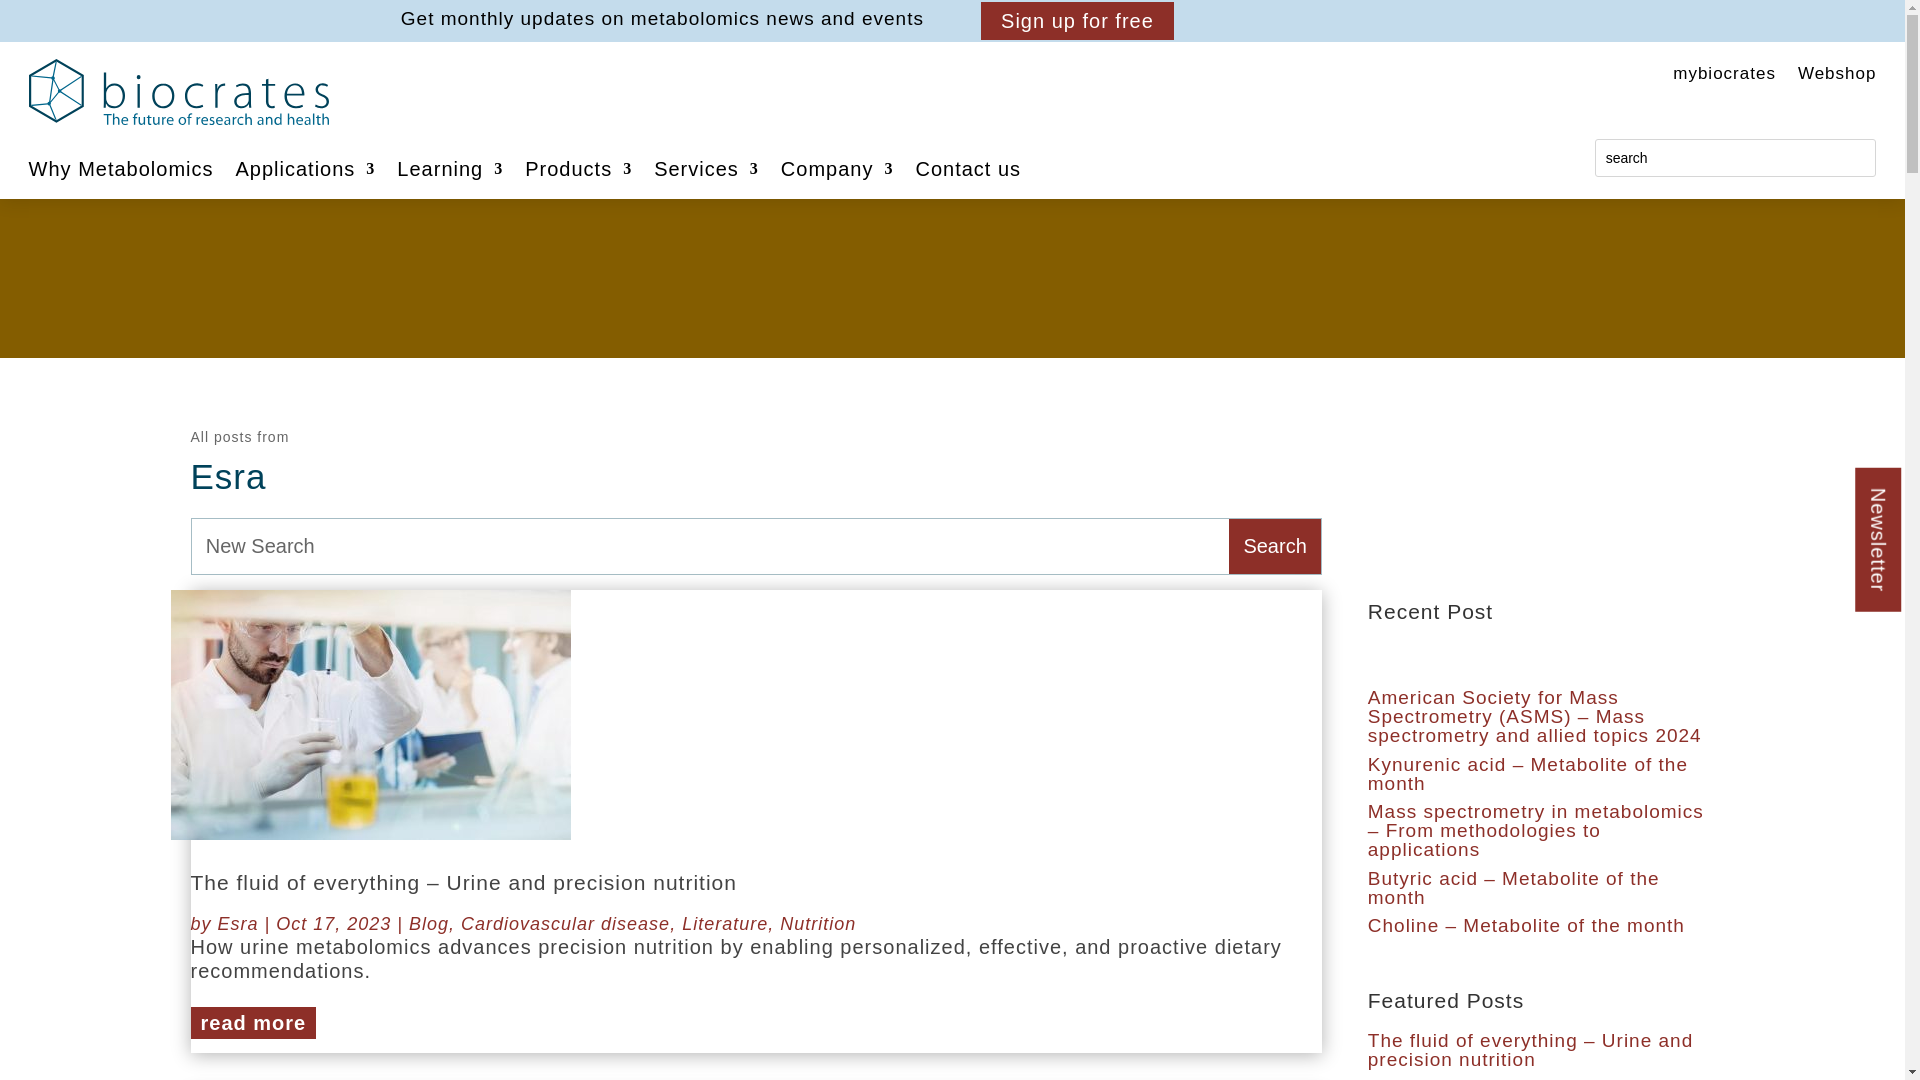 This screenshot has width=1920, height=1080. Describe the element at coordinates (838, 172) in the screenshot. I see `Company` at that location.